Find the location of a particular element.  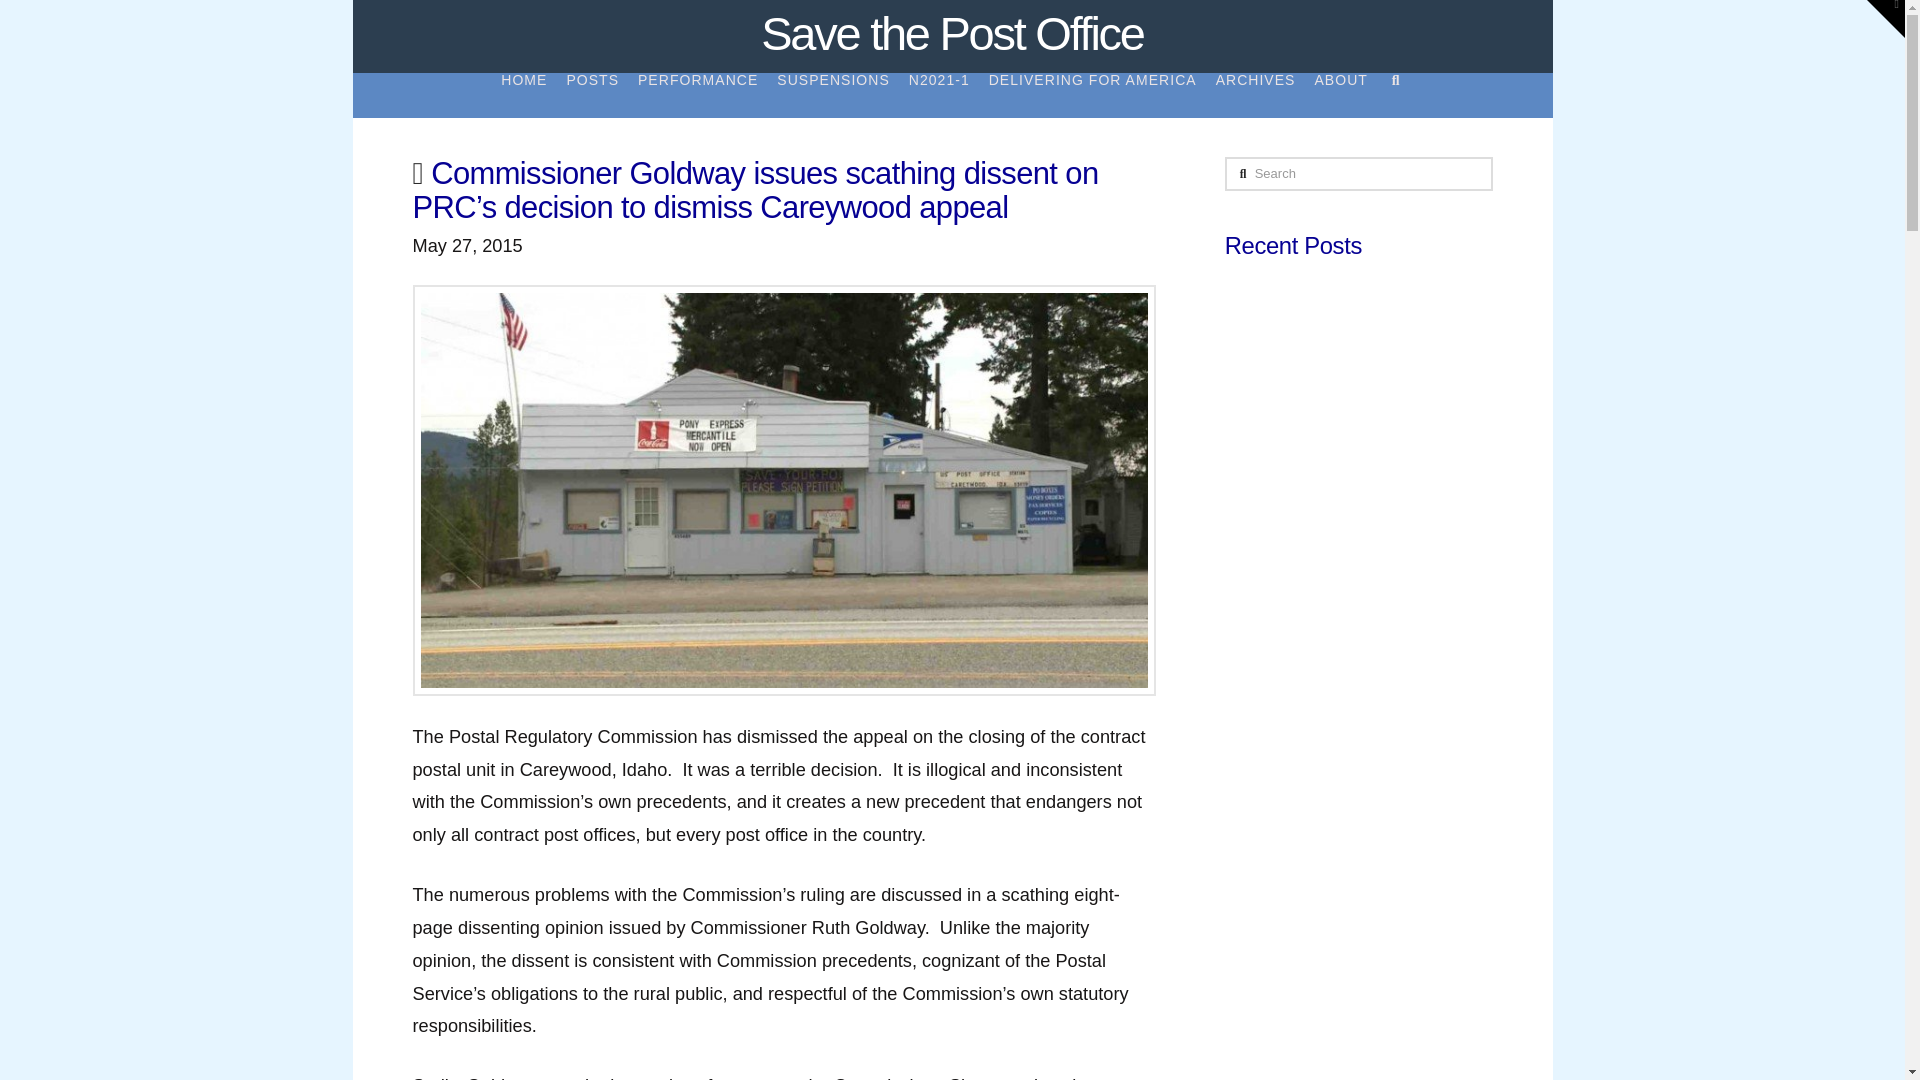

POSTS is located at coordinates (592, 95).